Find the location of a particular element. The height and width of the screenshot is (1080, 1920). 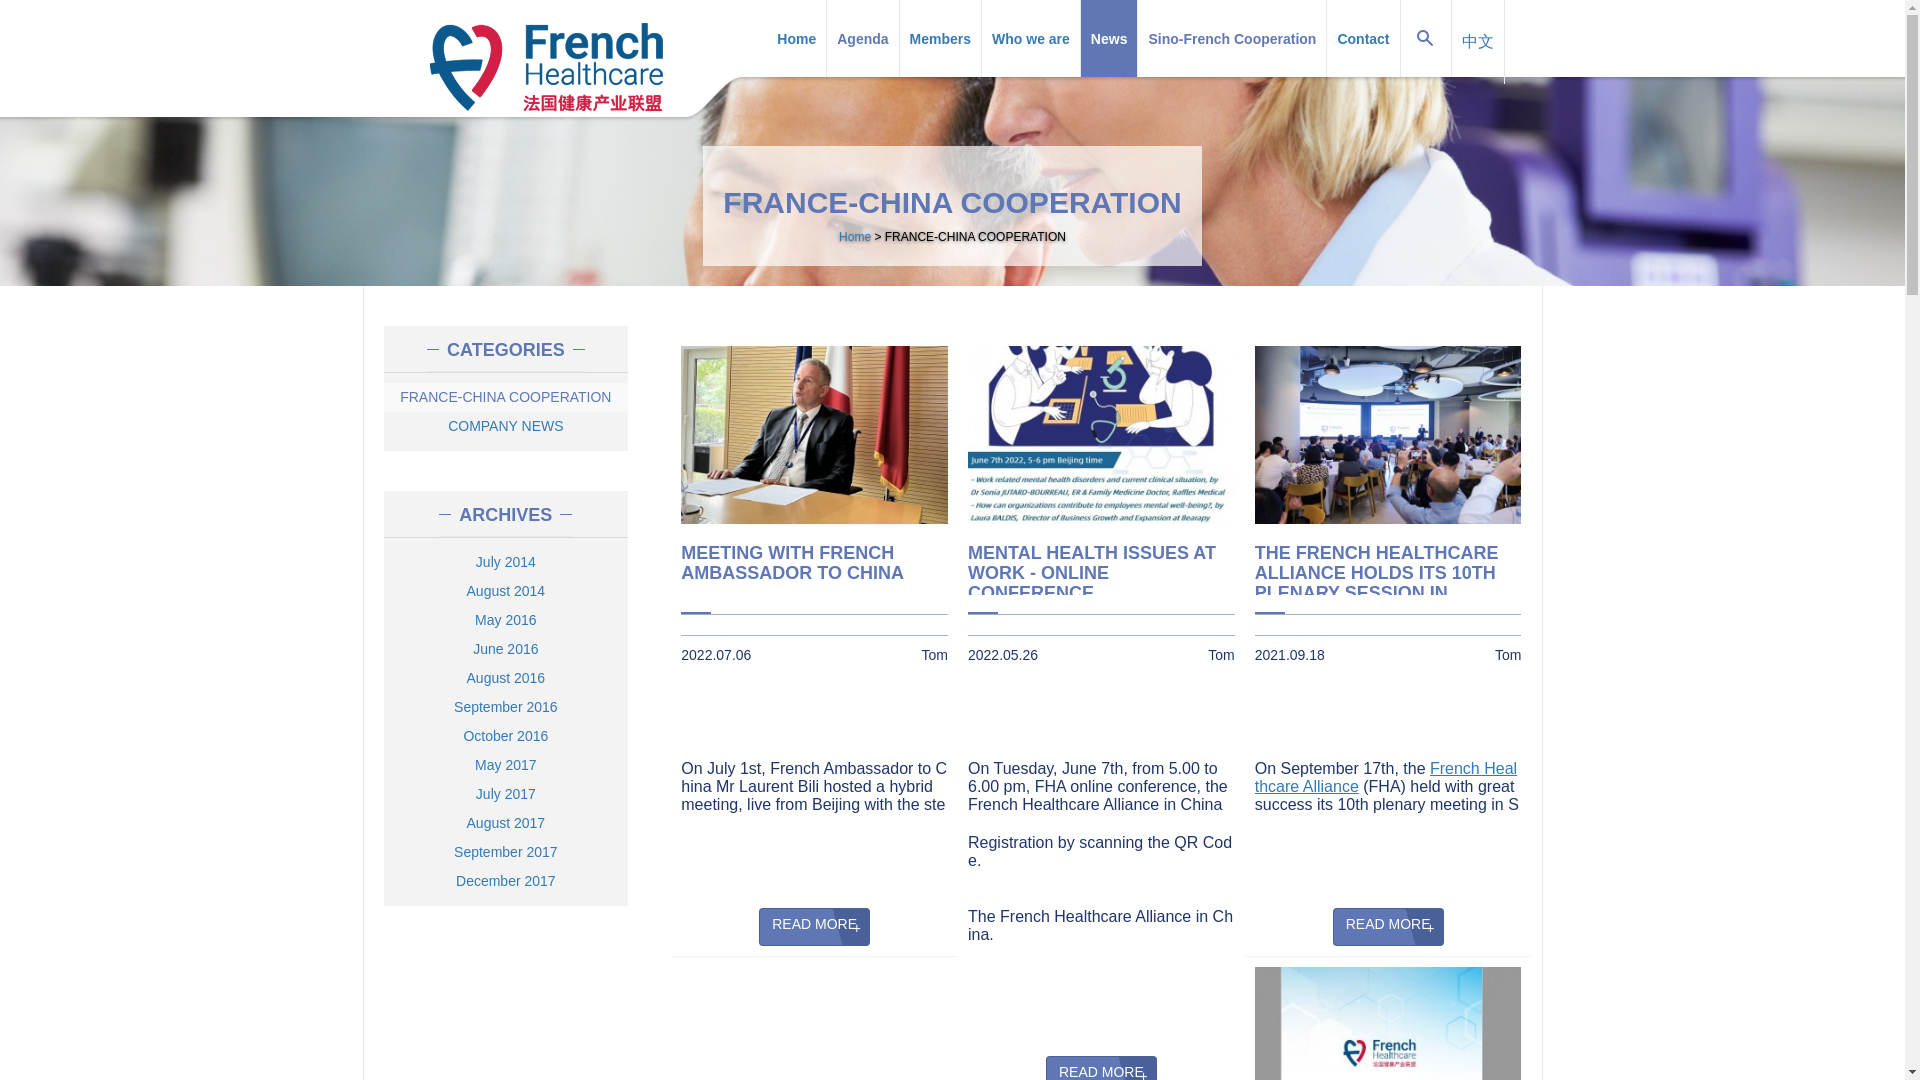

Home is located at coordinates (855, 237).